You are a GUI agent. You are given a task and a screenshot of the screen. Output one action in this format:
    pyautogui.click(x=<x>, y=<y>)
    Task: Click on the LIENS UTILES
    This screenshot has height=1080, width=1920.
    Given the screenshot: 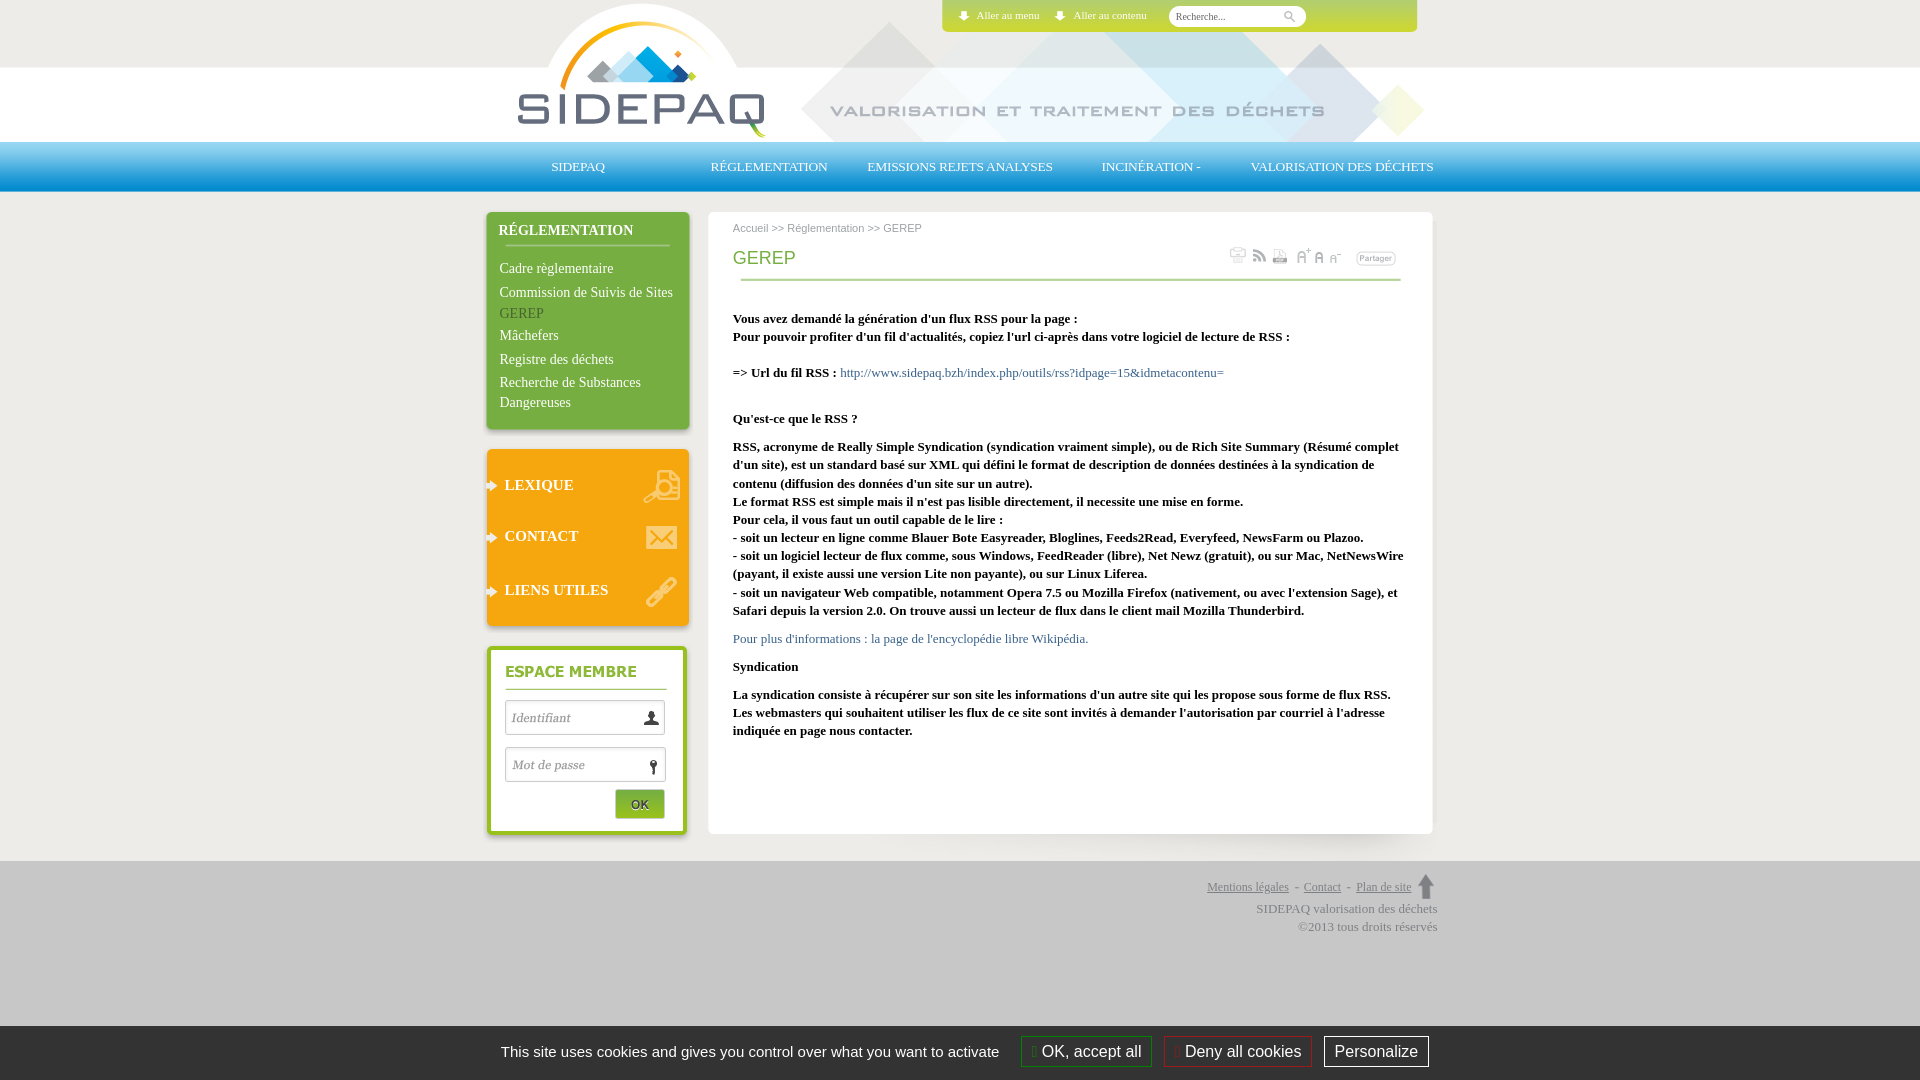 What is the action you would take?
    pyautogui.click(x=587, y=592)
    